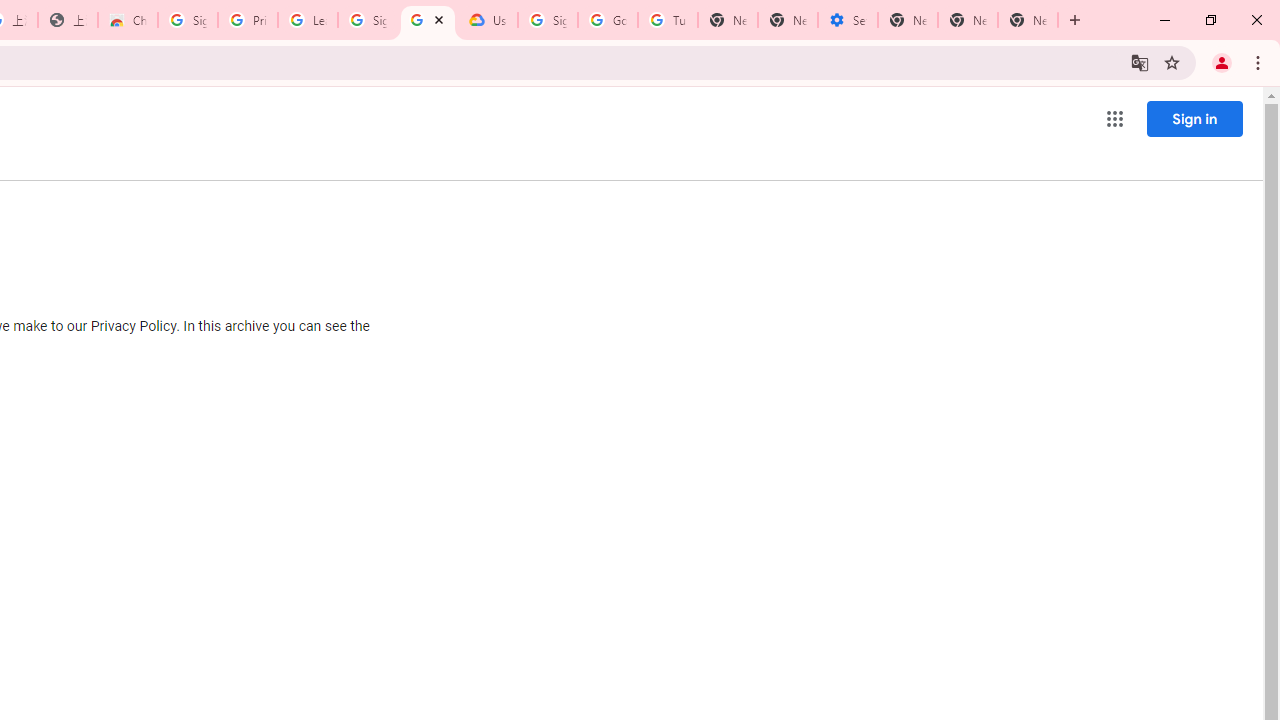 This screenshot has width=1280, height=720. Describe the element at coordinates (428, 20) in the screenshot. I see `Who are Google's partners? - Privacy and conditions - Google` at that location.